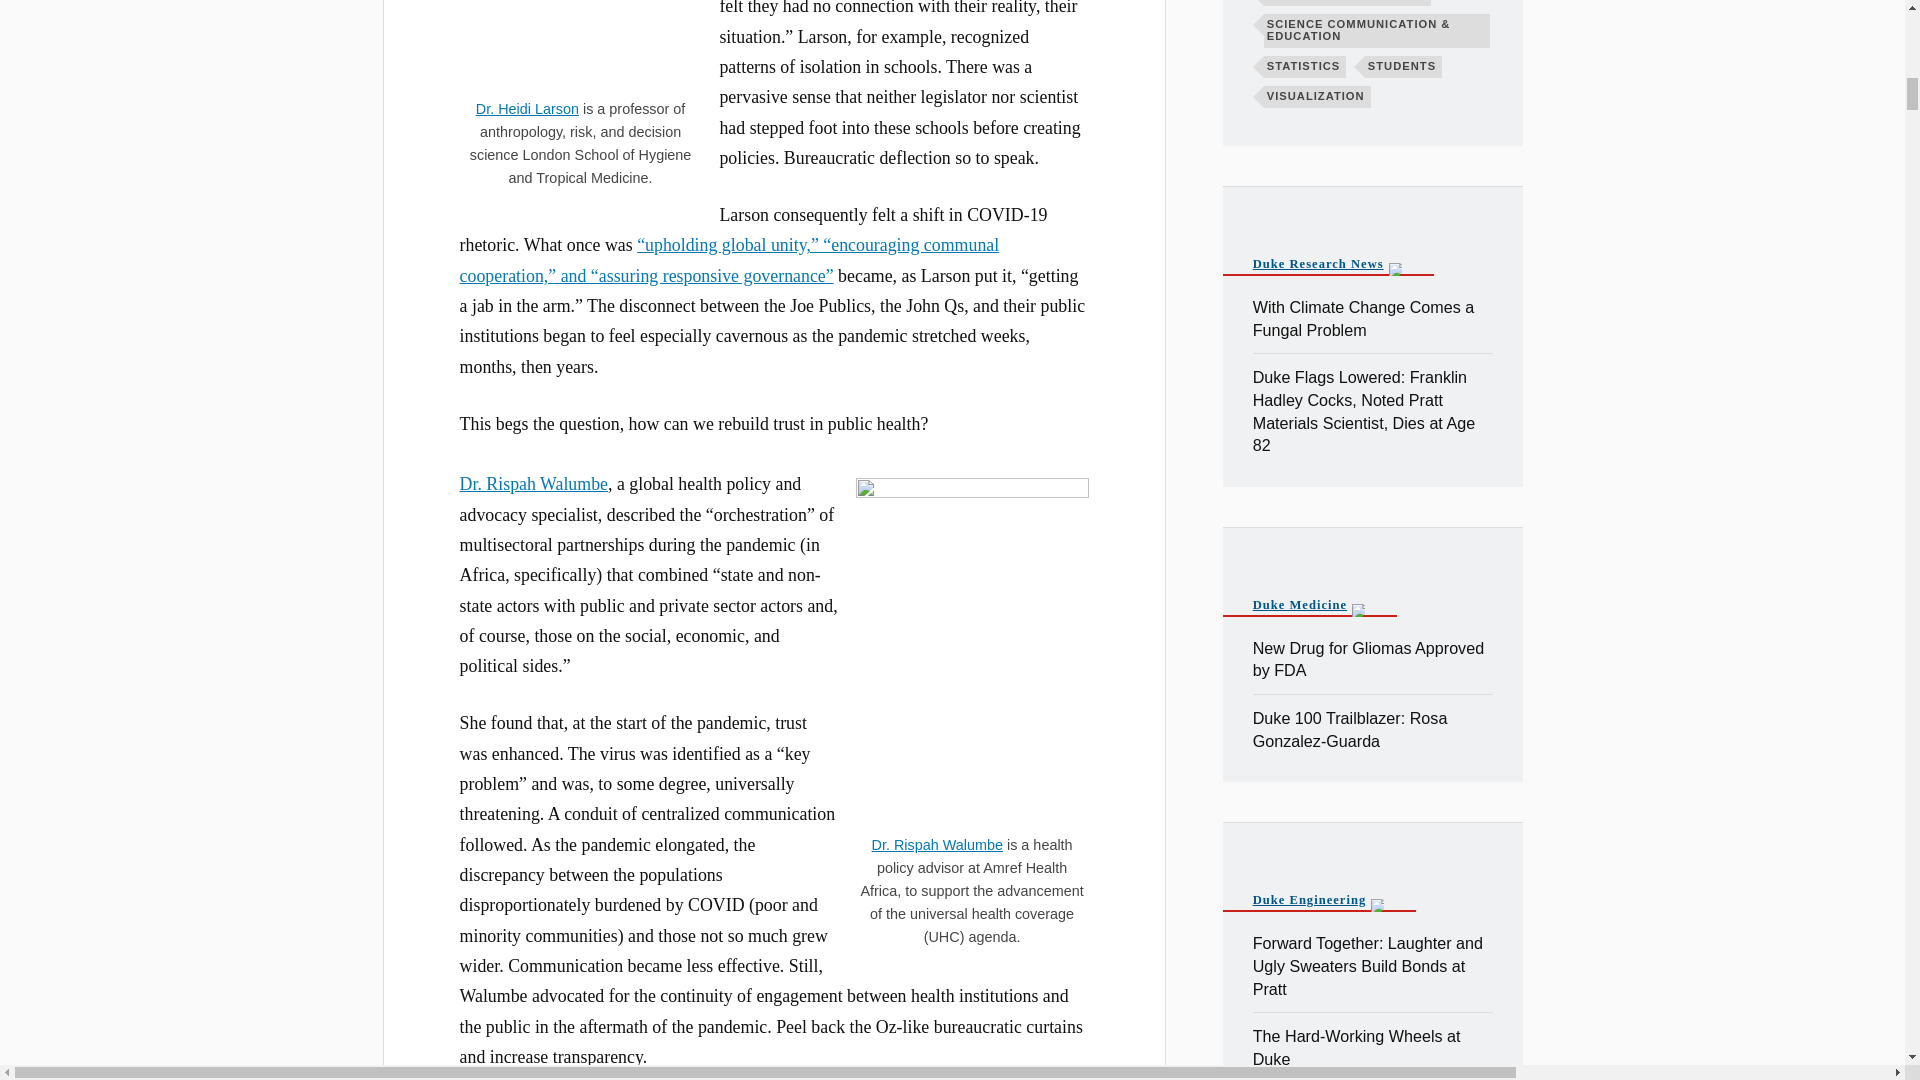  I want to click on Dr. Heidi Larson, so click(528, 108).